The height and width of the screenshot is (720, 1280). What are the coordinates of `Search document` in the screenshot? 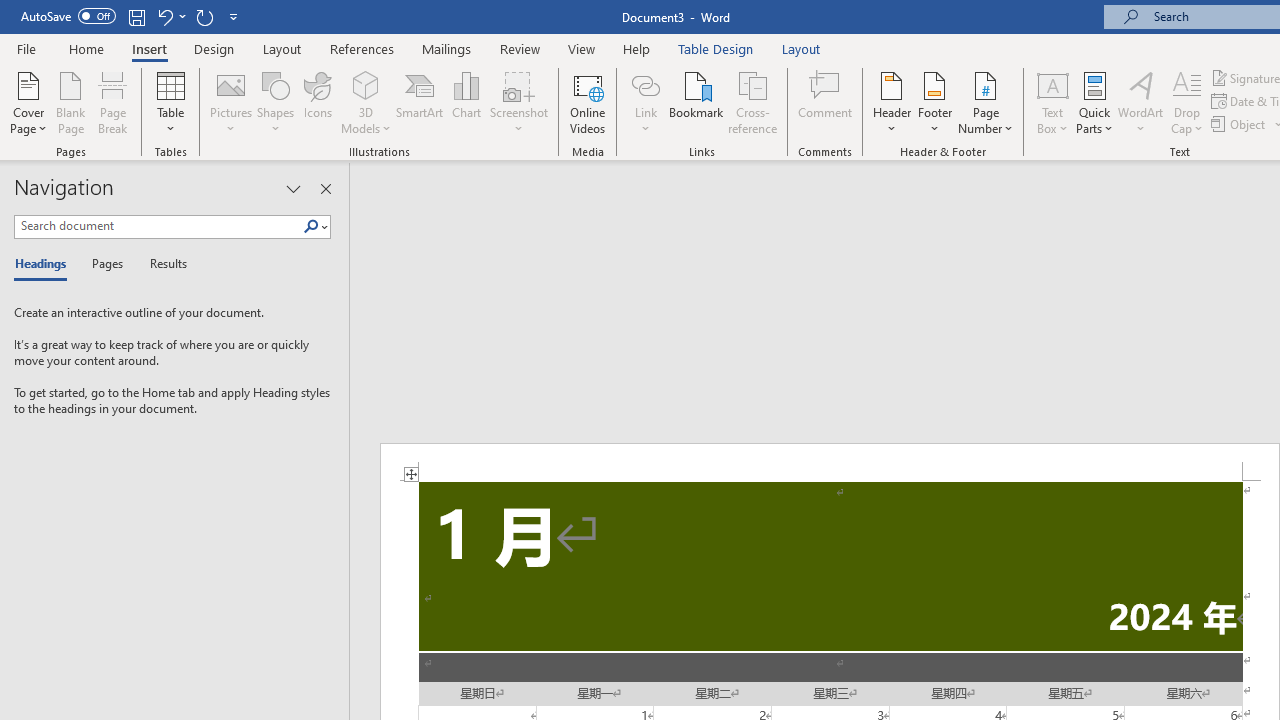 It's located at (158, 226).